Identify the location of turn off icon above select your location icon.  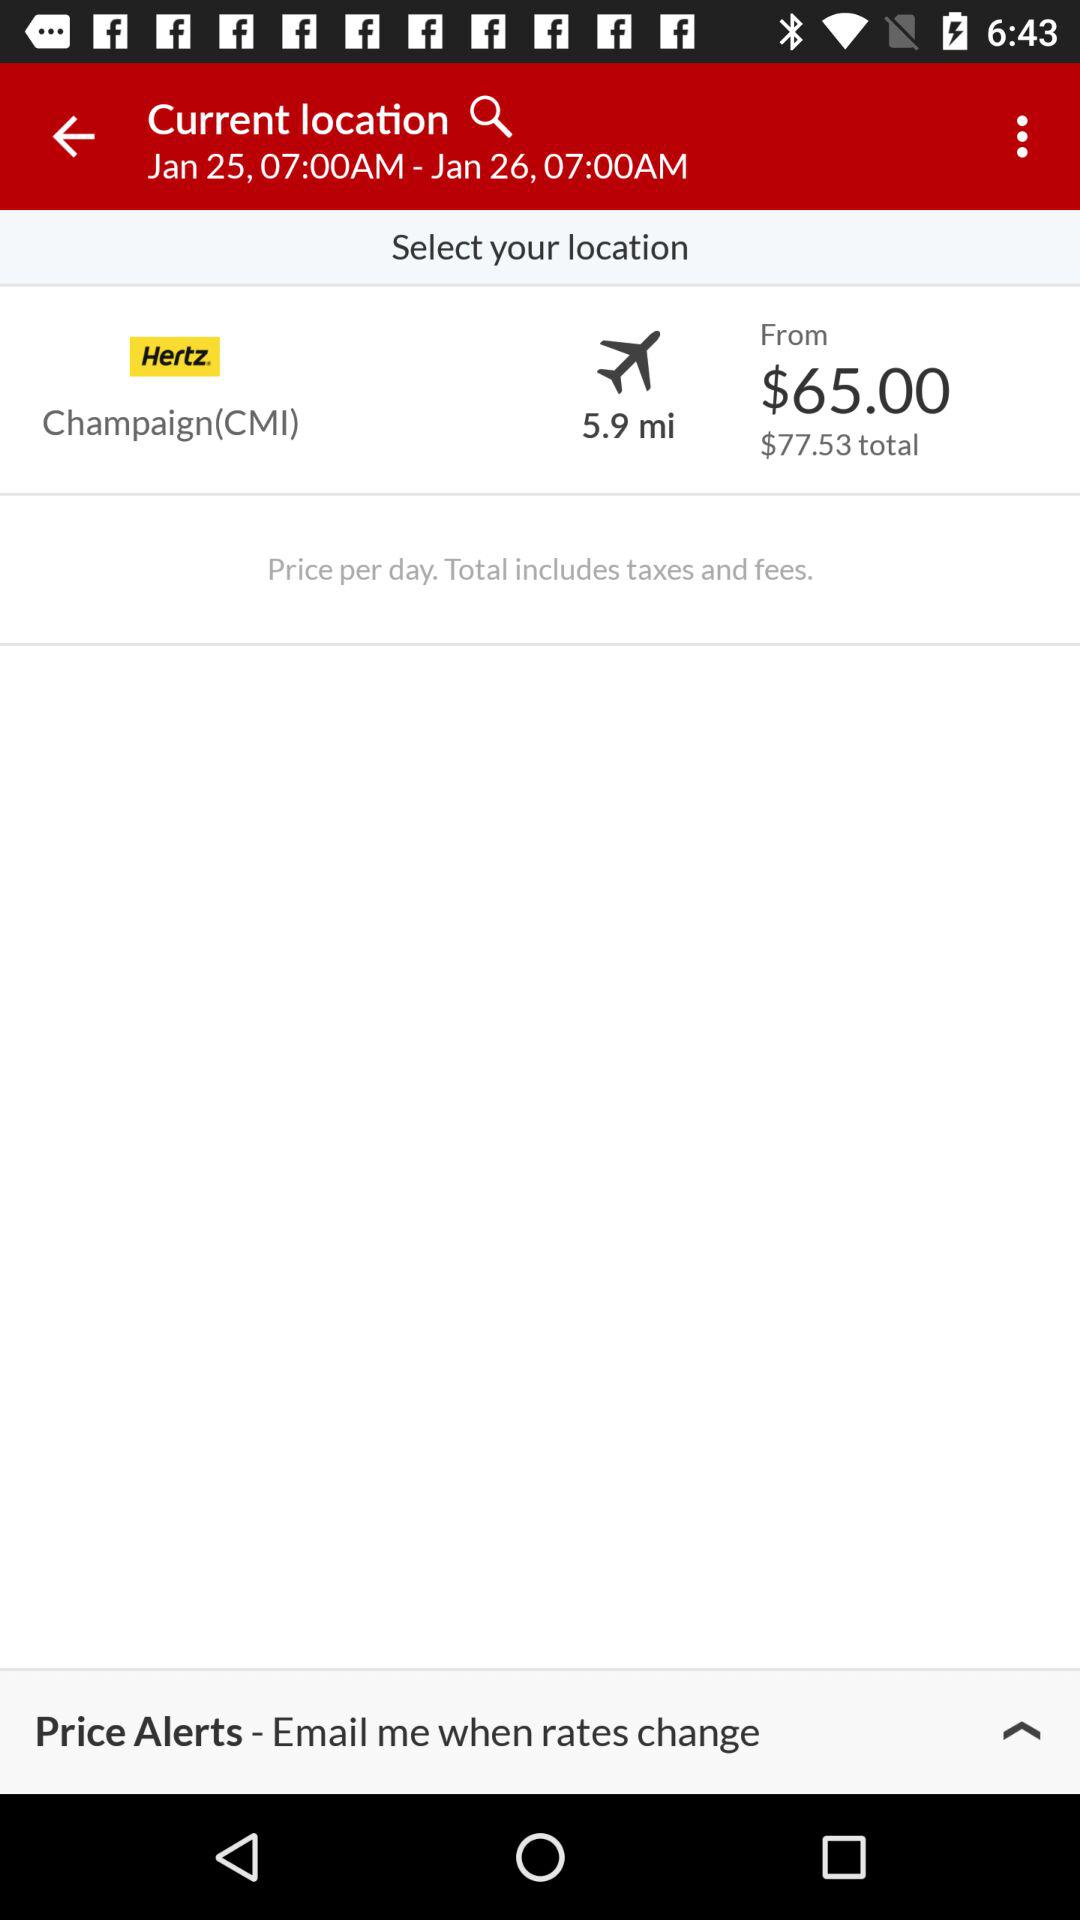
(73, 136).